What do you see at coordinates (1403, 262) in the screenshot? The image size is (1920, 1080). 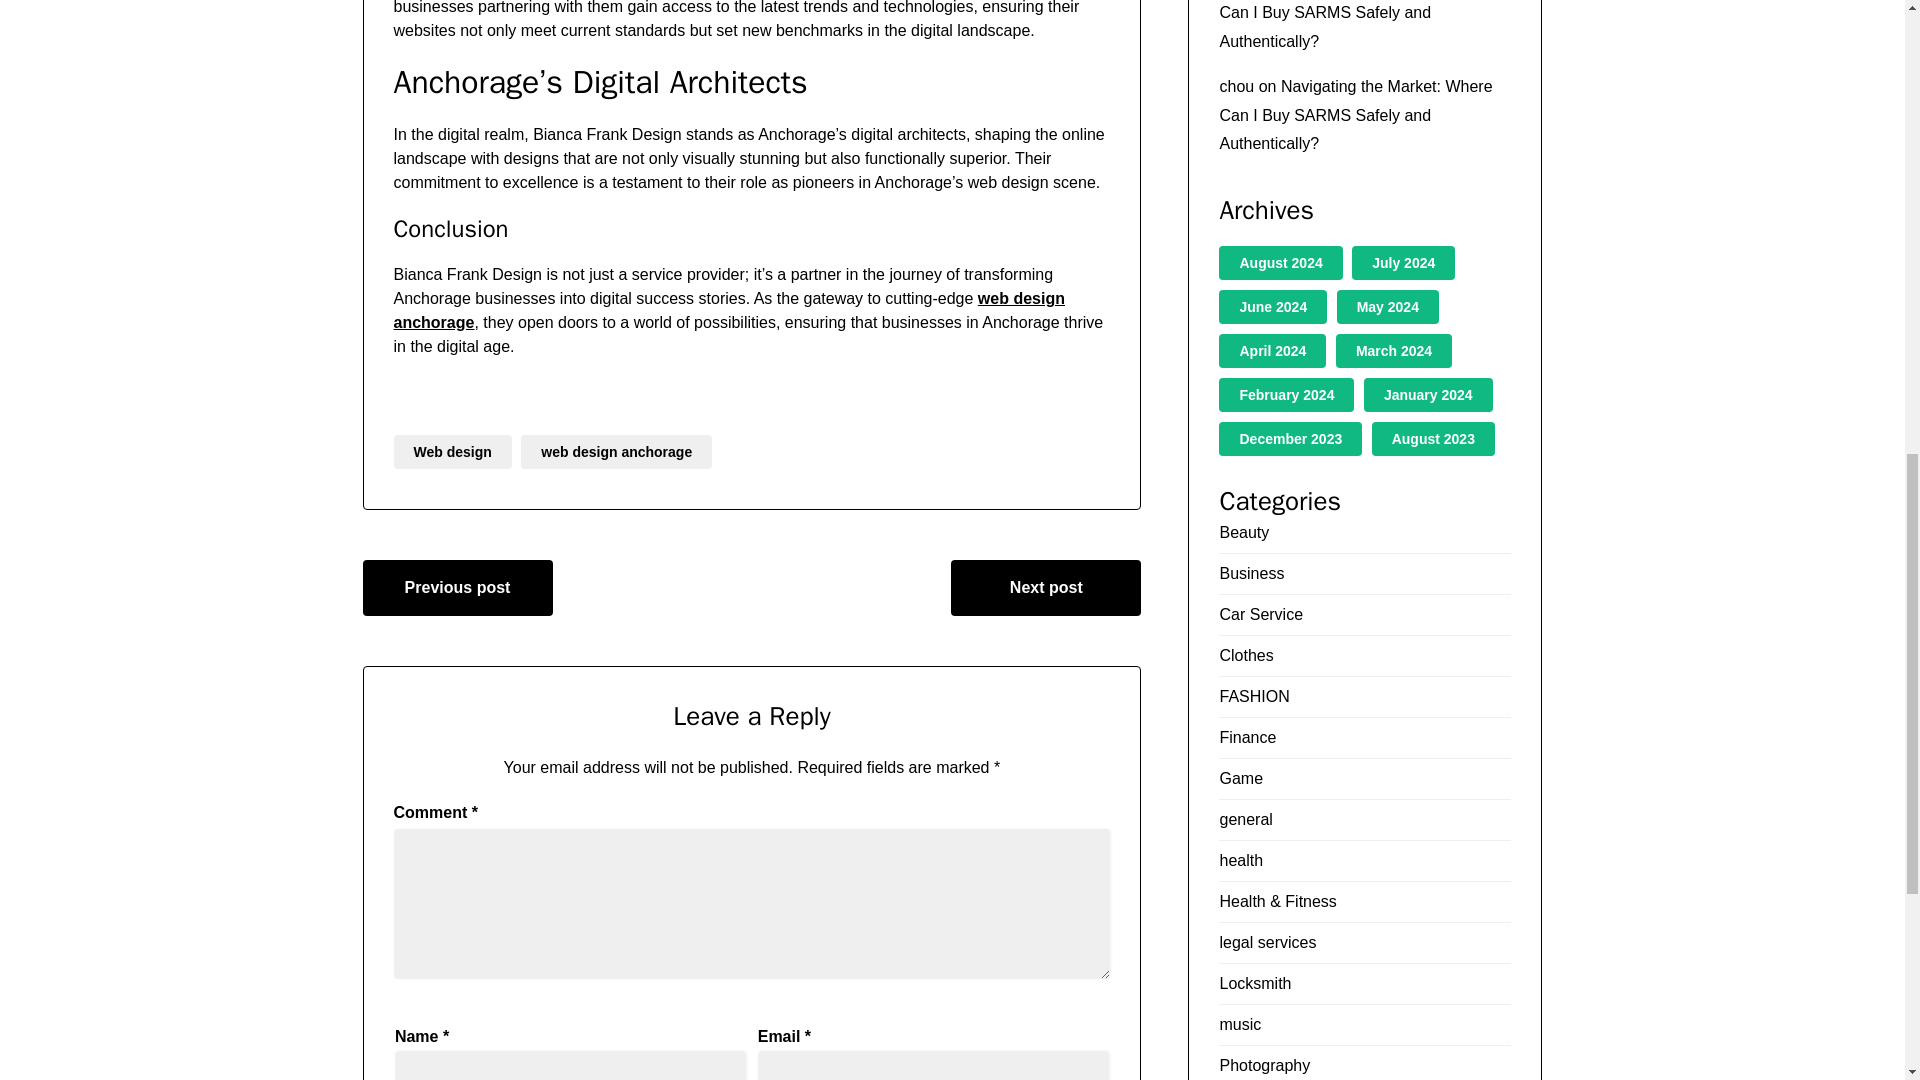 I see `July 2024` at bounding box center [1403, 262].